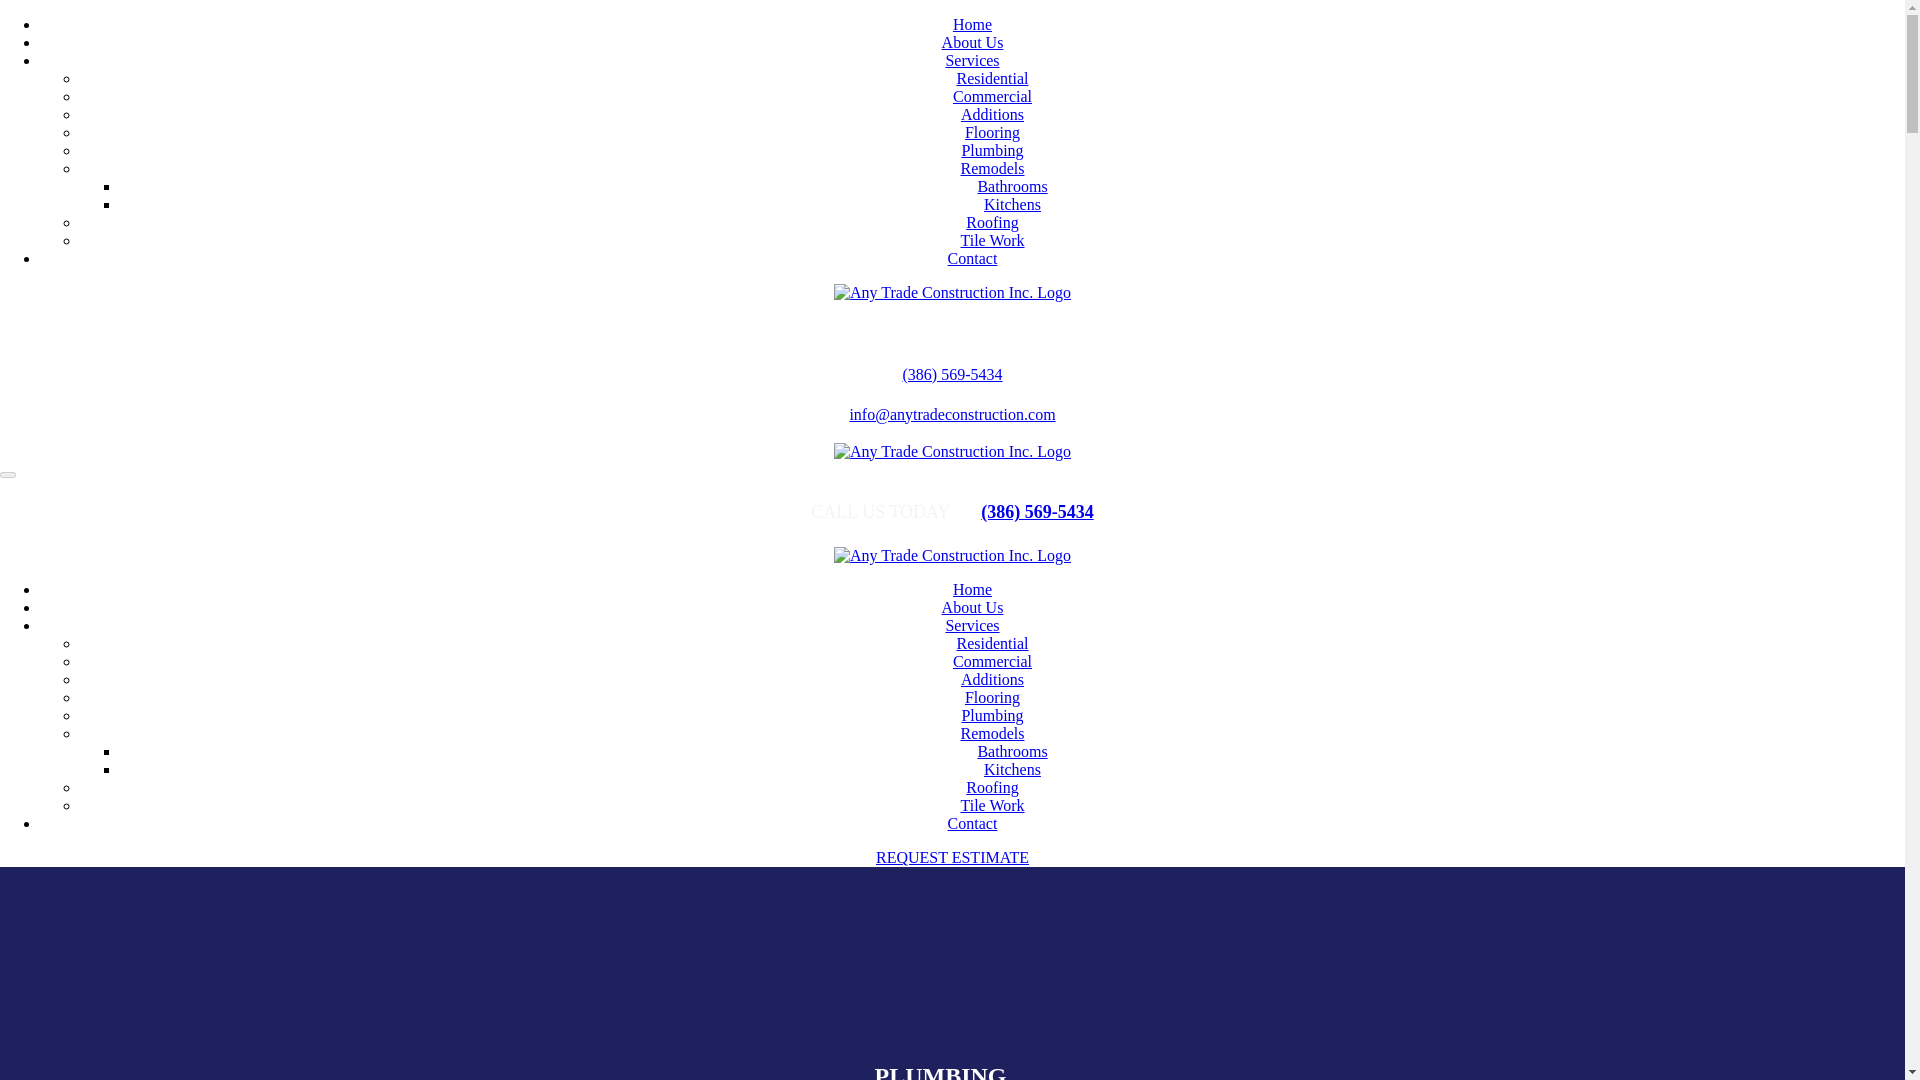 The width and height of the screenshot is (1920, 1080). I want to click on Bathrooms, so click(1012, 186).